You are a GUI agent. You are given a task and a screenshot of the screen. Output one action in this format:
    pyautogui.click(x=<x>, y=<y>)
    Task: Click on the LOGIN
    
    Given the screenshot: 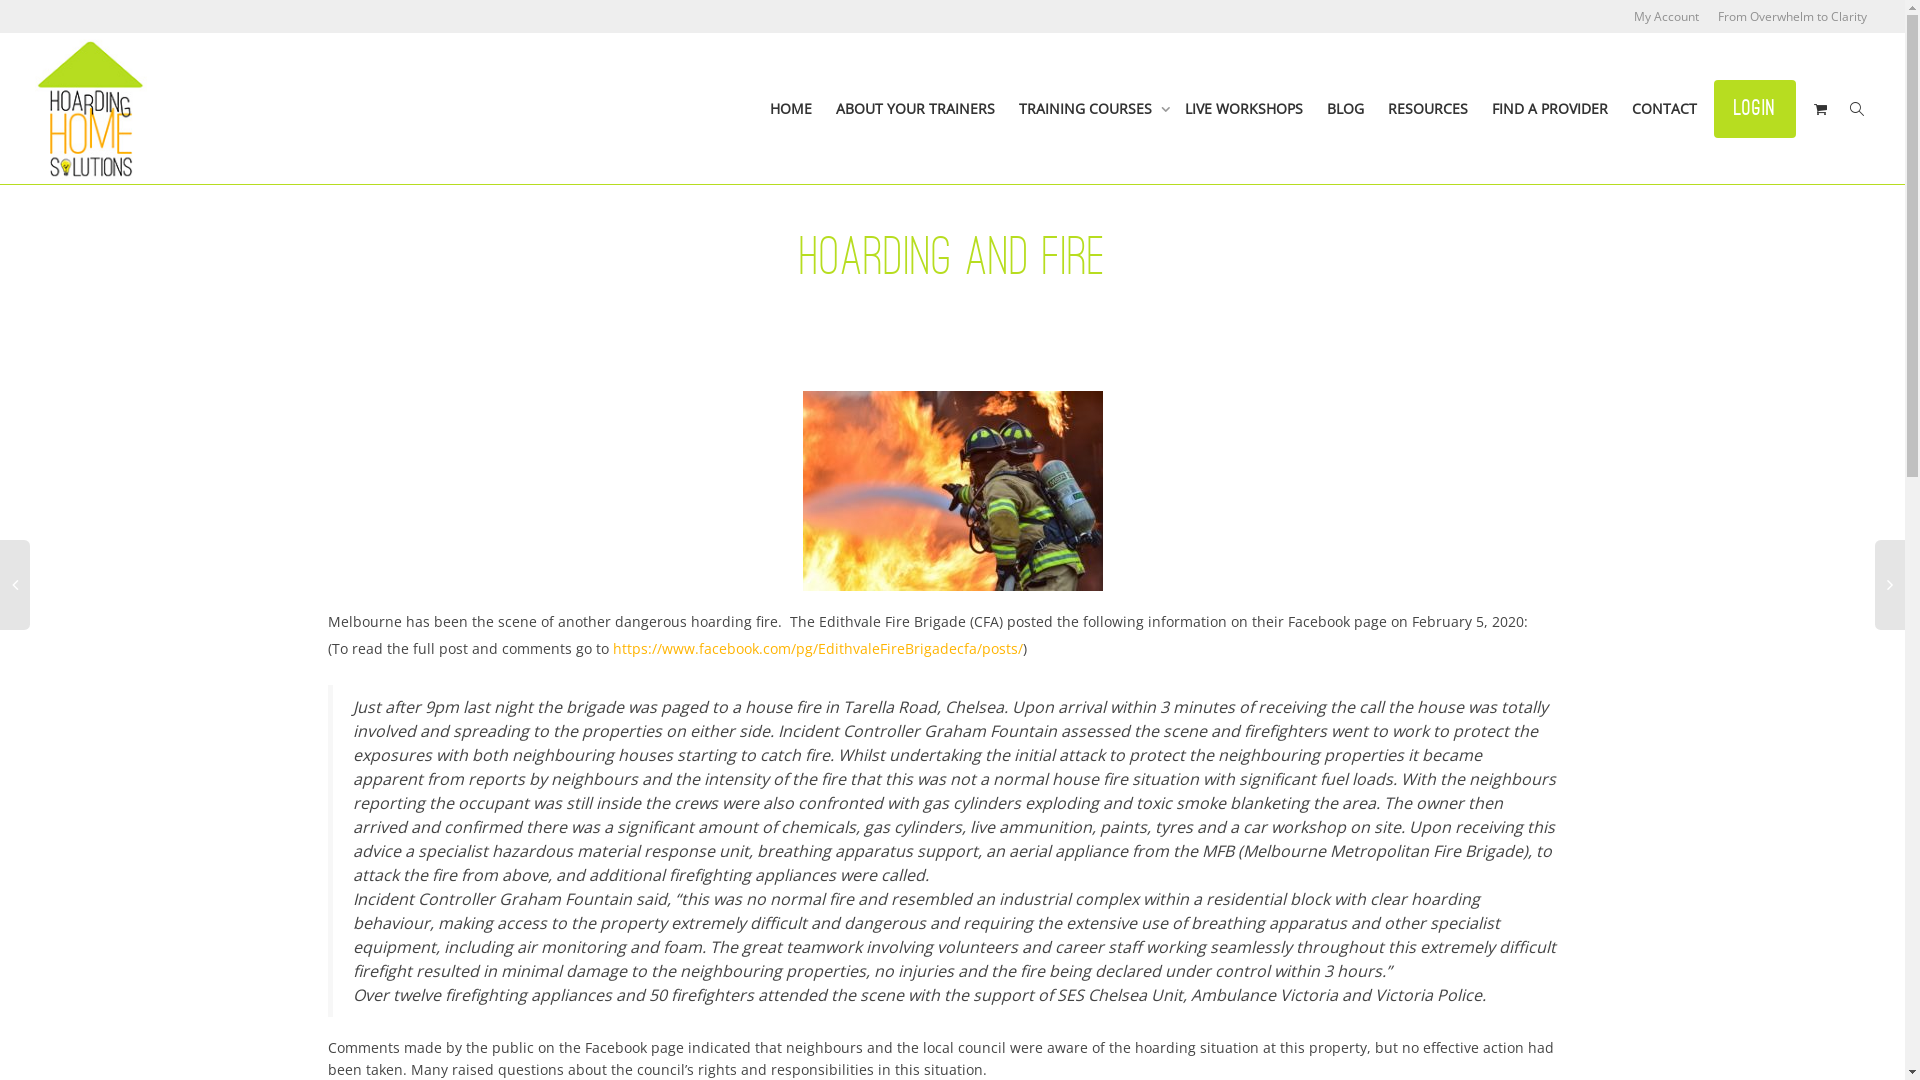 What is the action you would take?
    pyautogui.click(x=1755, y=108)
    